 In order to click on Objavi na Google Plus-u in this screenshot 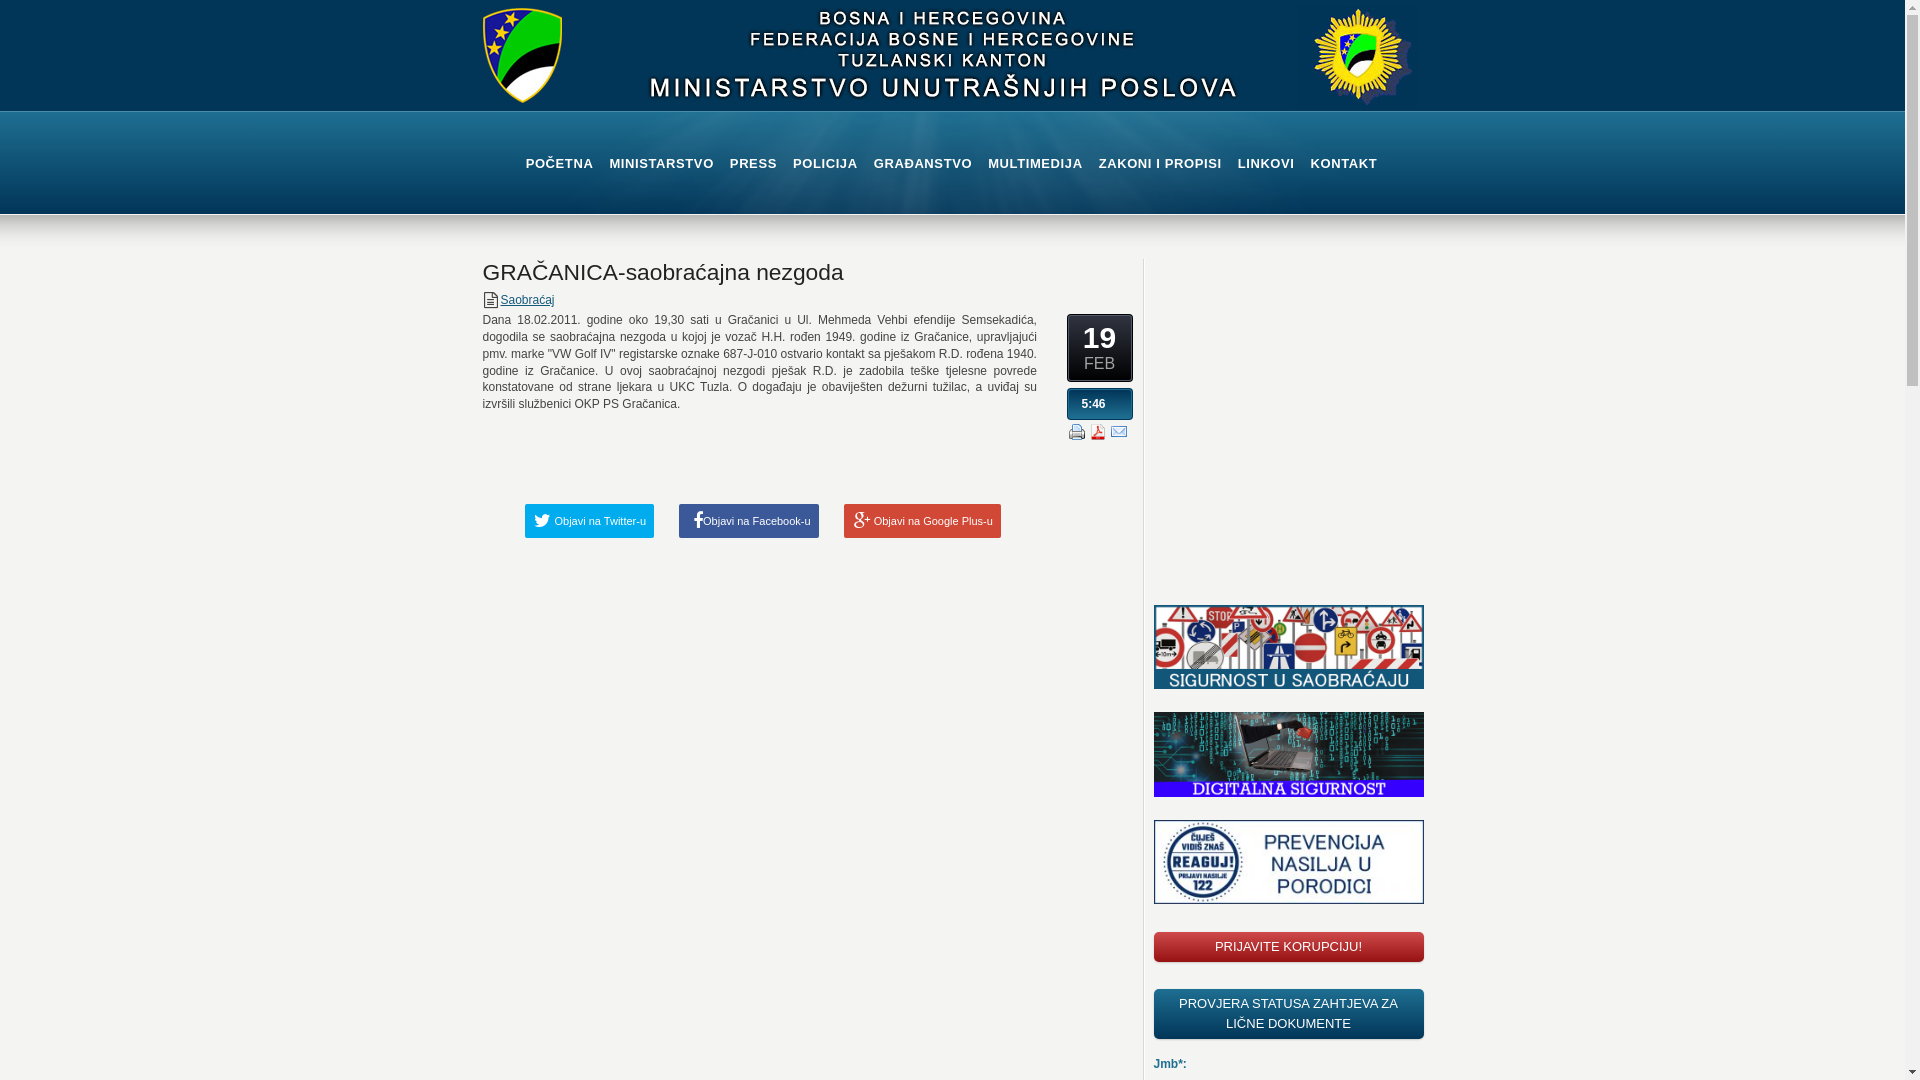, I will do `click(922, 521)`.